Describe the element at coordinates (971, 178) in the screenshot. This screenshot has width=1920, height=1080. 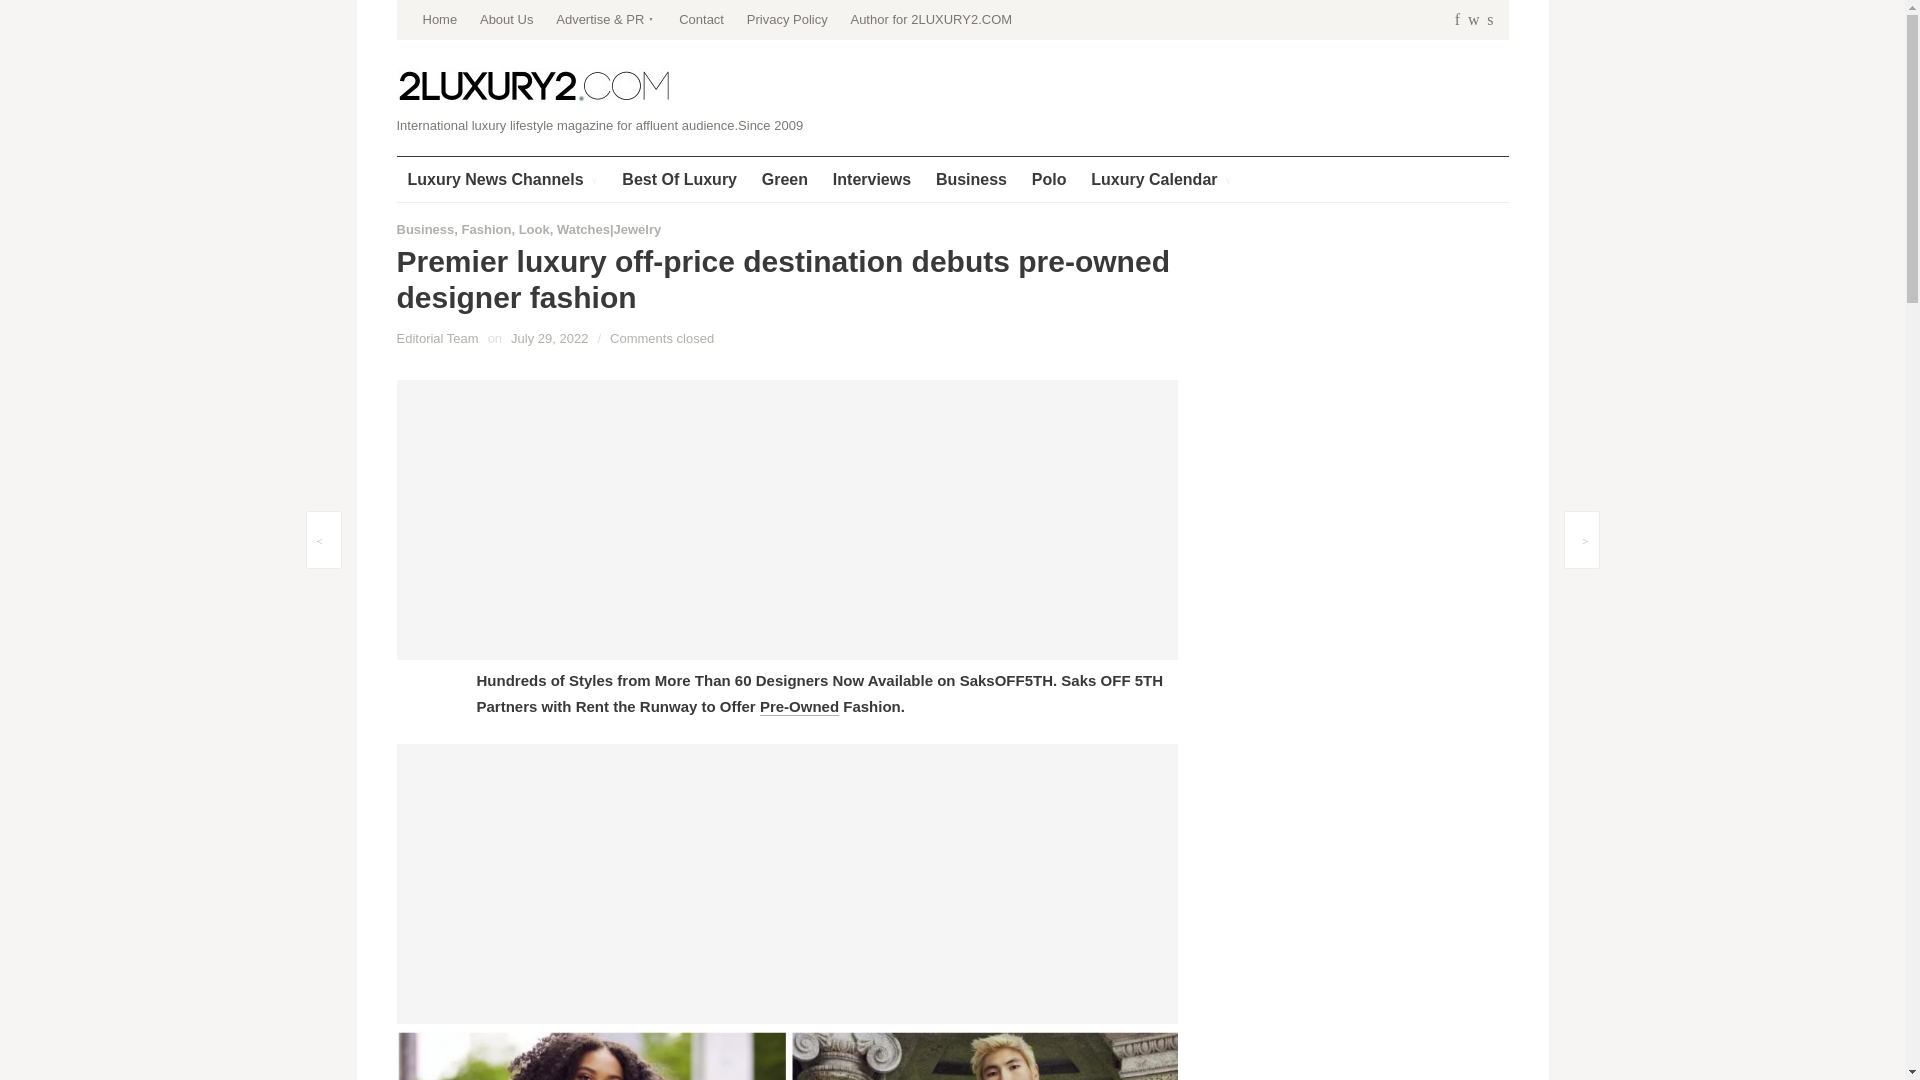
I see `Business` at that location.